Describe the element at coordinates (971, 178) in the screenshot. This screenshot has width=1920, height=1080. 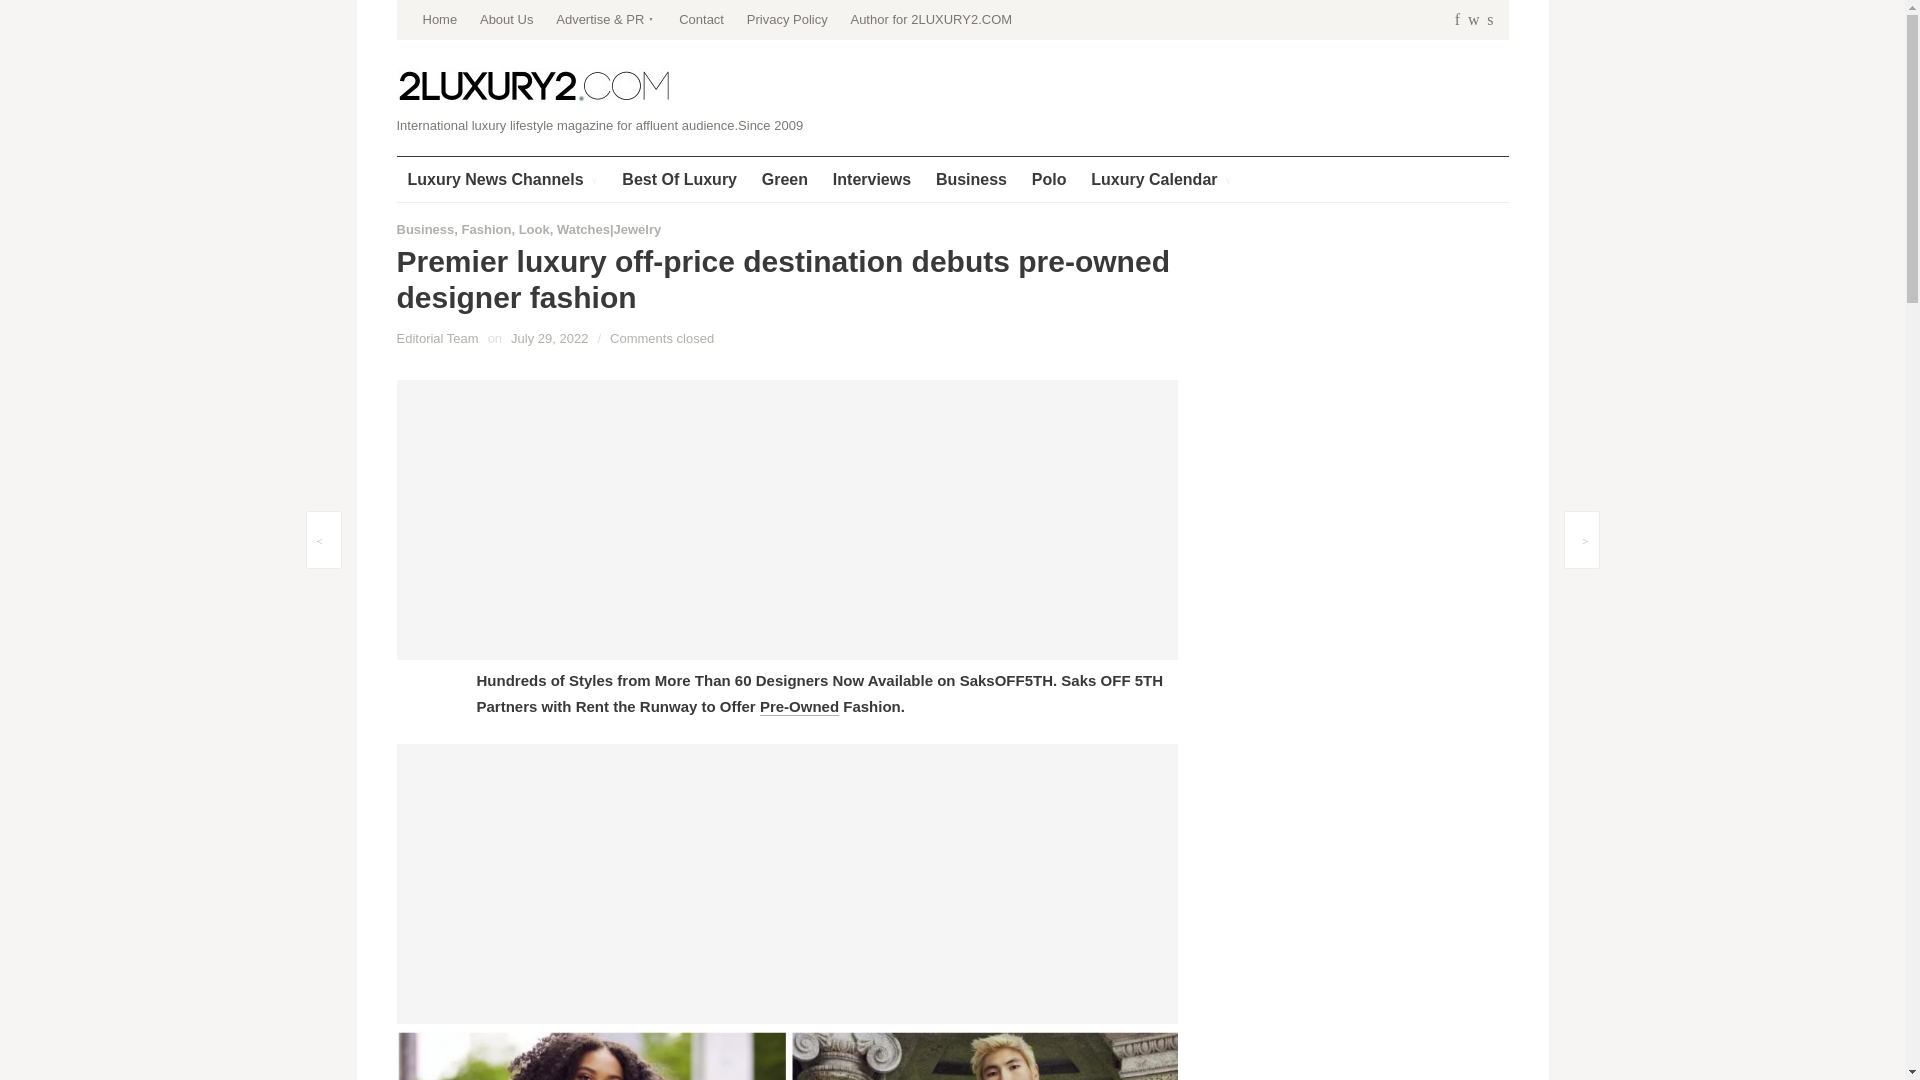
I see `Business` at that location.